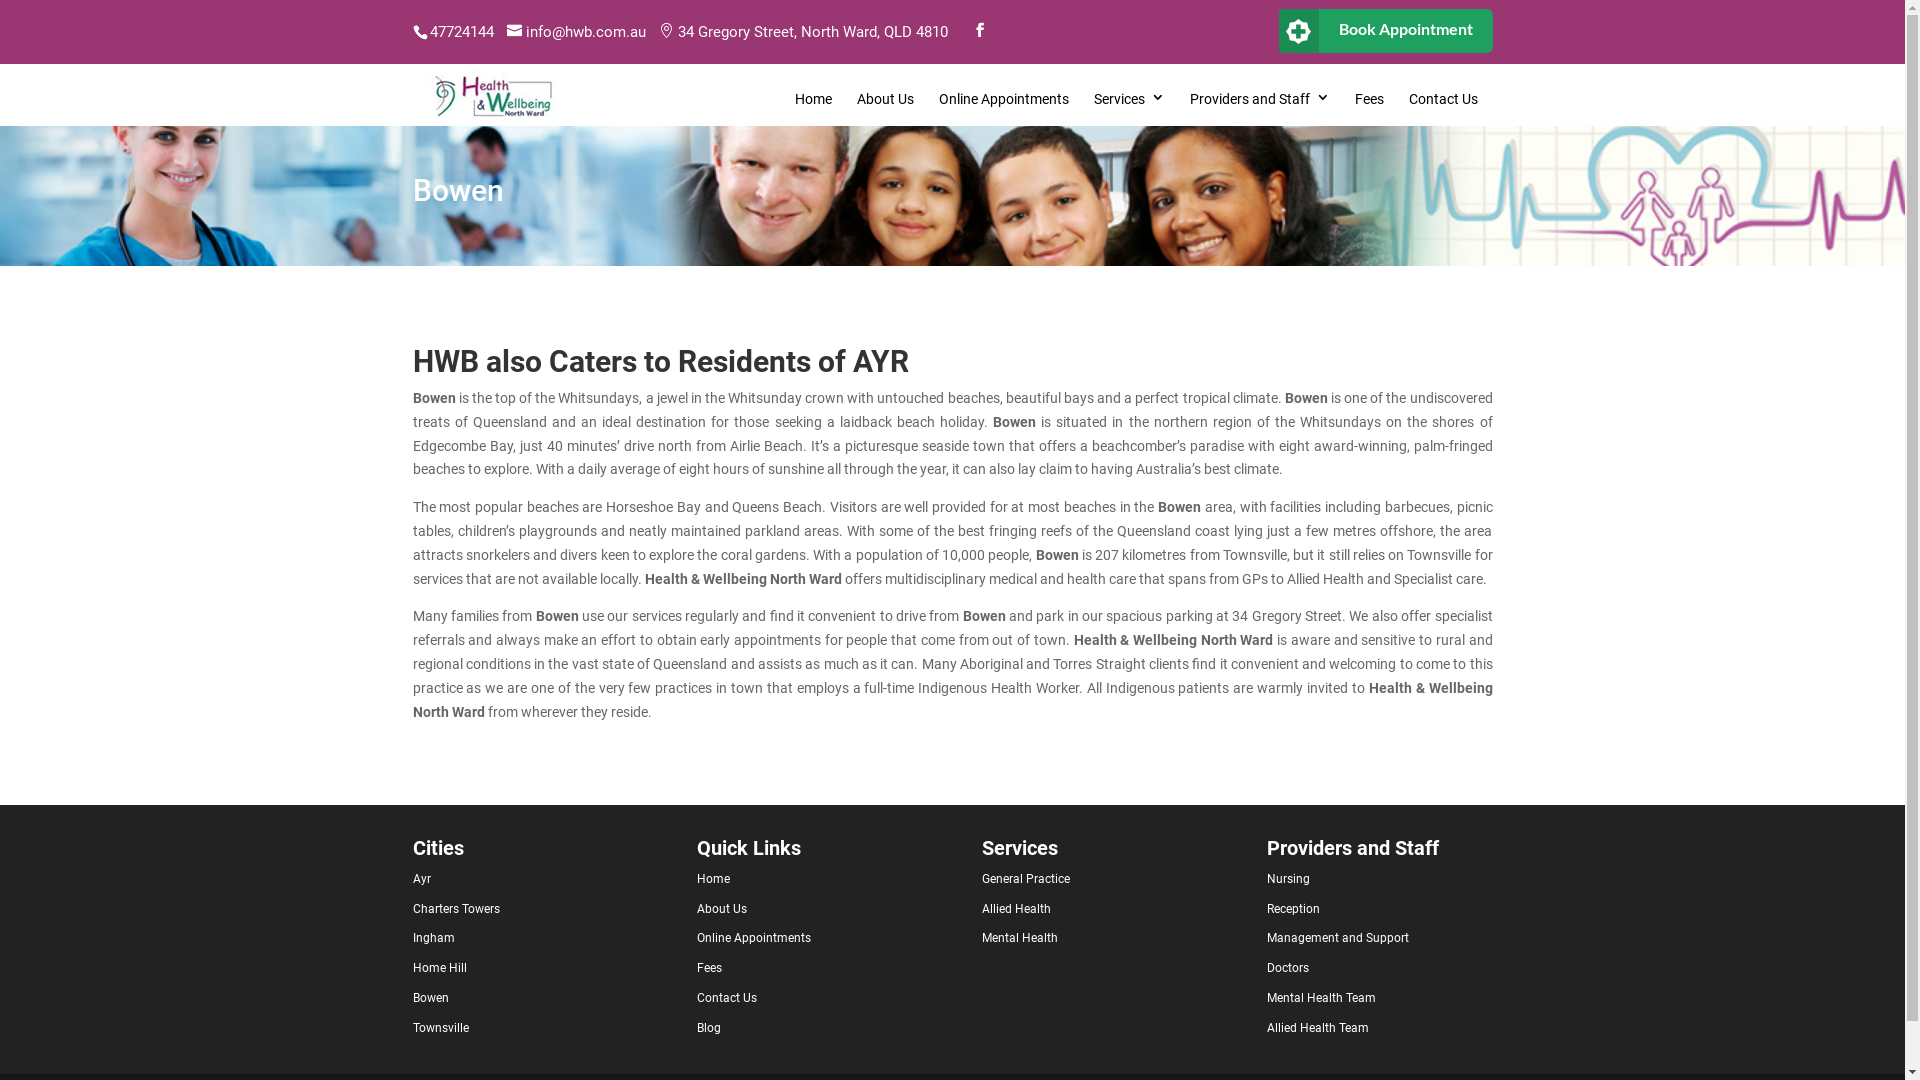 The image size is (1920, 1080). What do you see at coordinates (1020, 848) in the screenshot?
I see `Services` at bounding box center [1020, 848].